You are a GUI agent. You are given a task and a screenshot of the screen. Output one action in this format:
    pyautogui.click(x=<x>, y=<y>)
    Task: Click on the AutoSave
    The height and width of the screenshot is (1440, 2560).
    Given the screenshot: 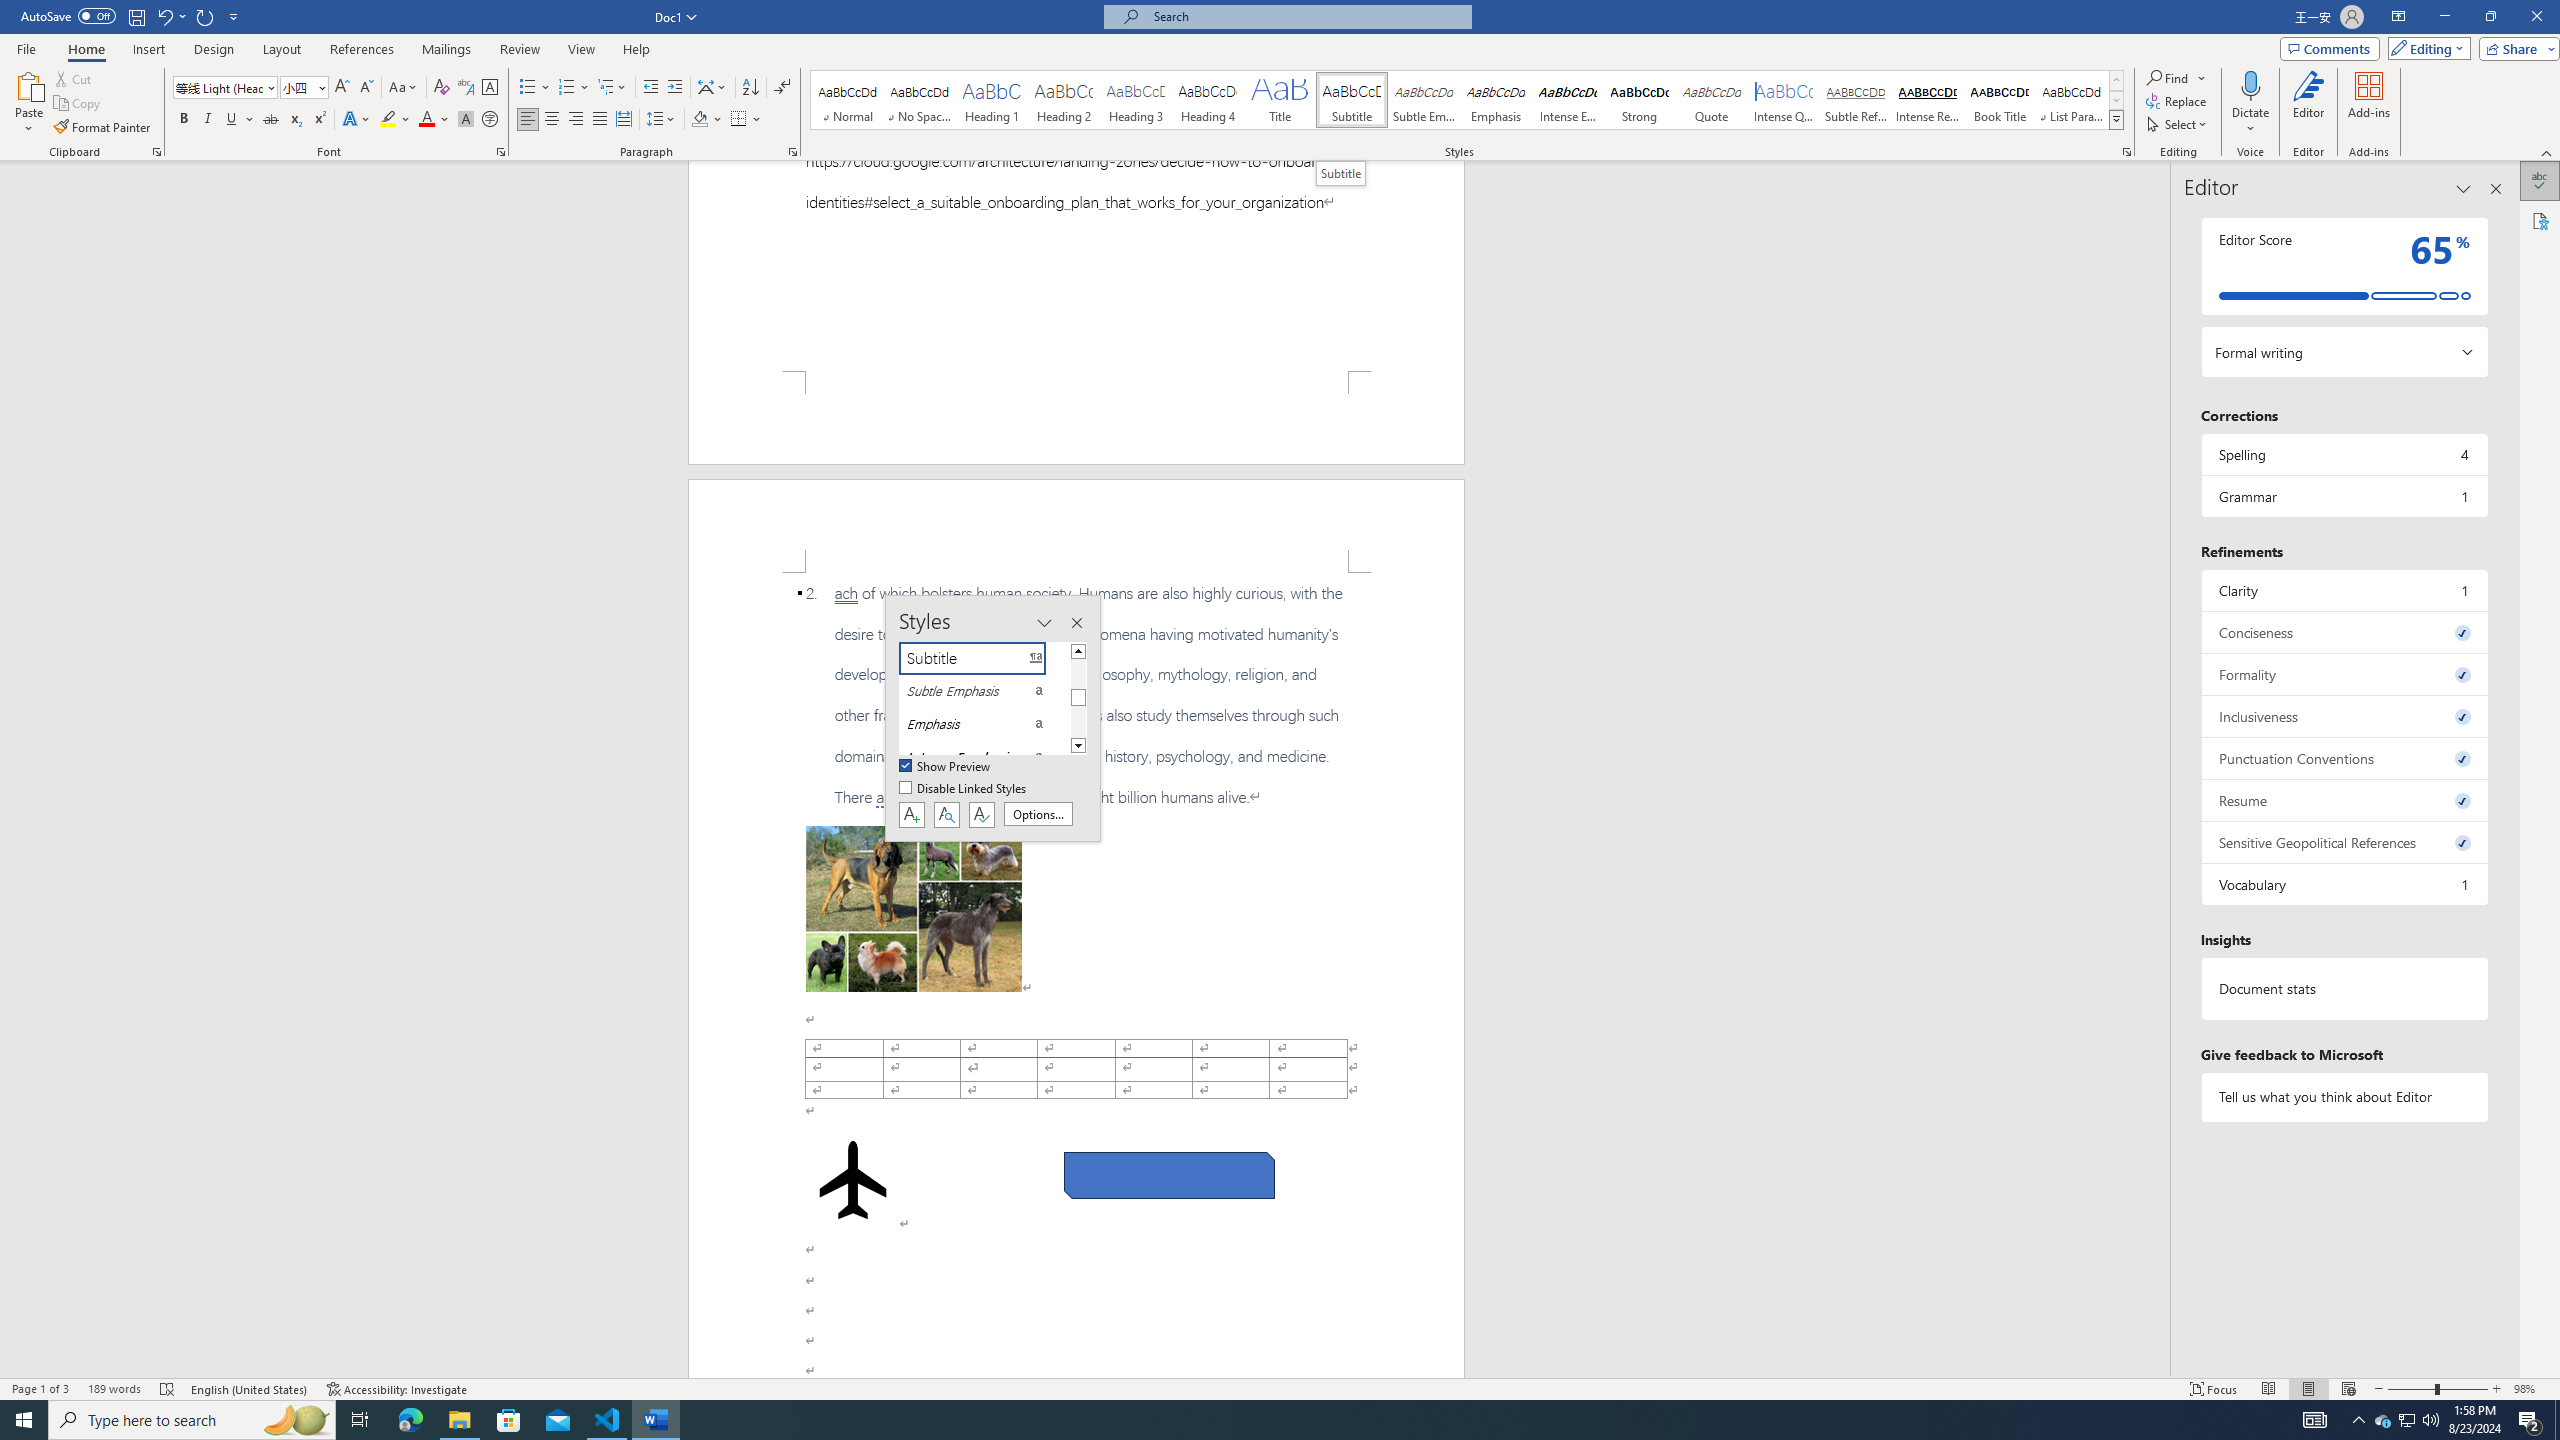 What is the action you would take?
    pyautogui.click(x=68, y=16)
    